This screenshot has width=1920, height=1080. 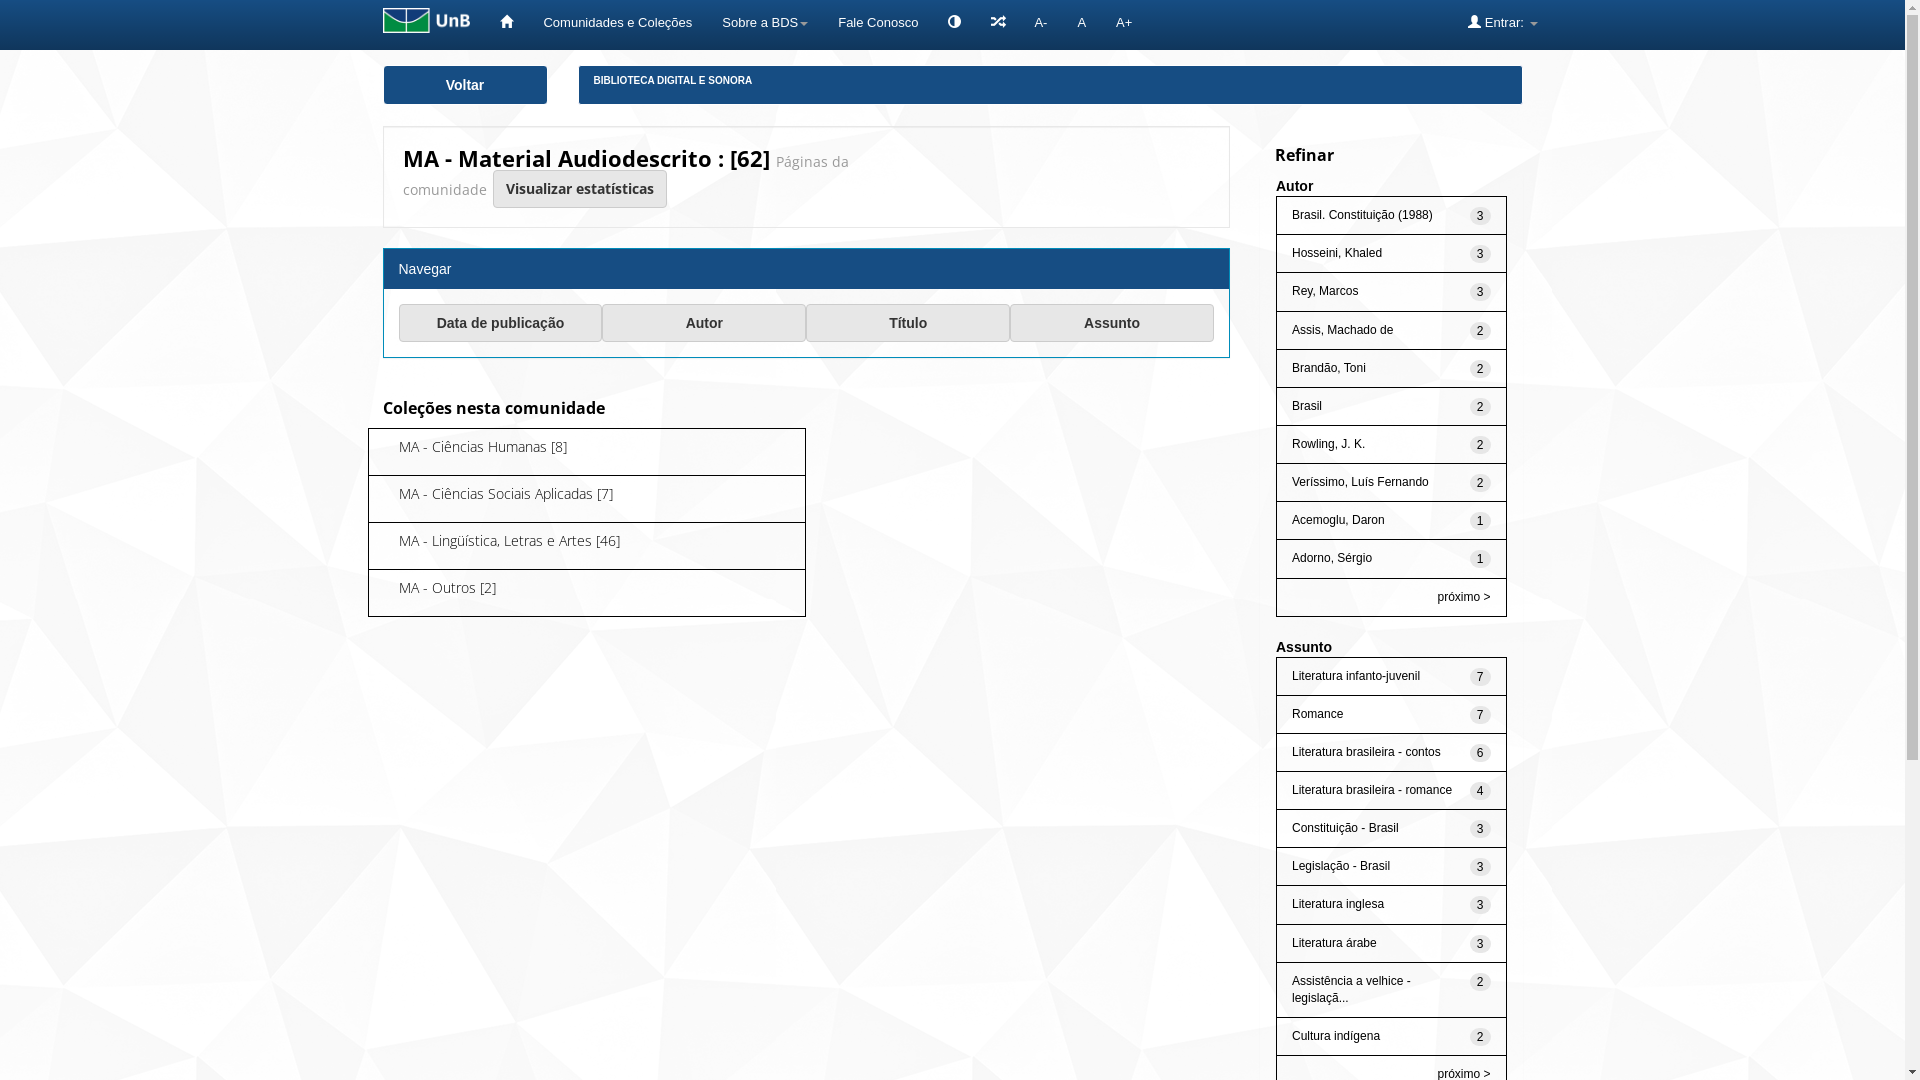 What do you see at coordinates (1328, 444) in the screenshot?
I see `Rowling, J. K.` at bounding box center [1328, 444].